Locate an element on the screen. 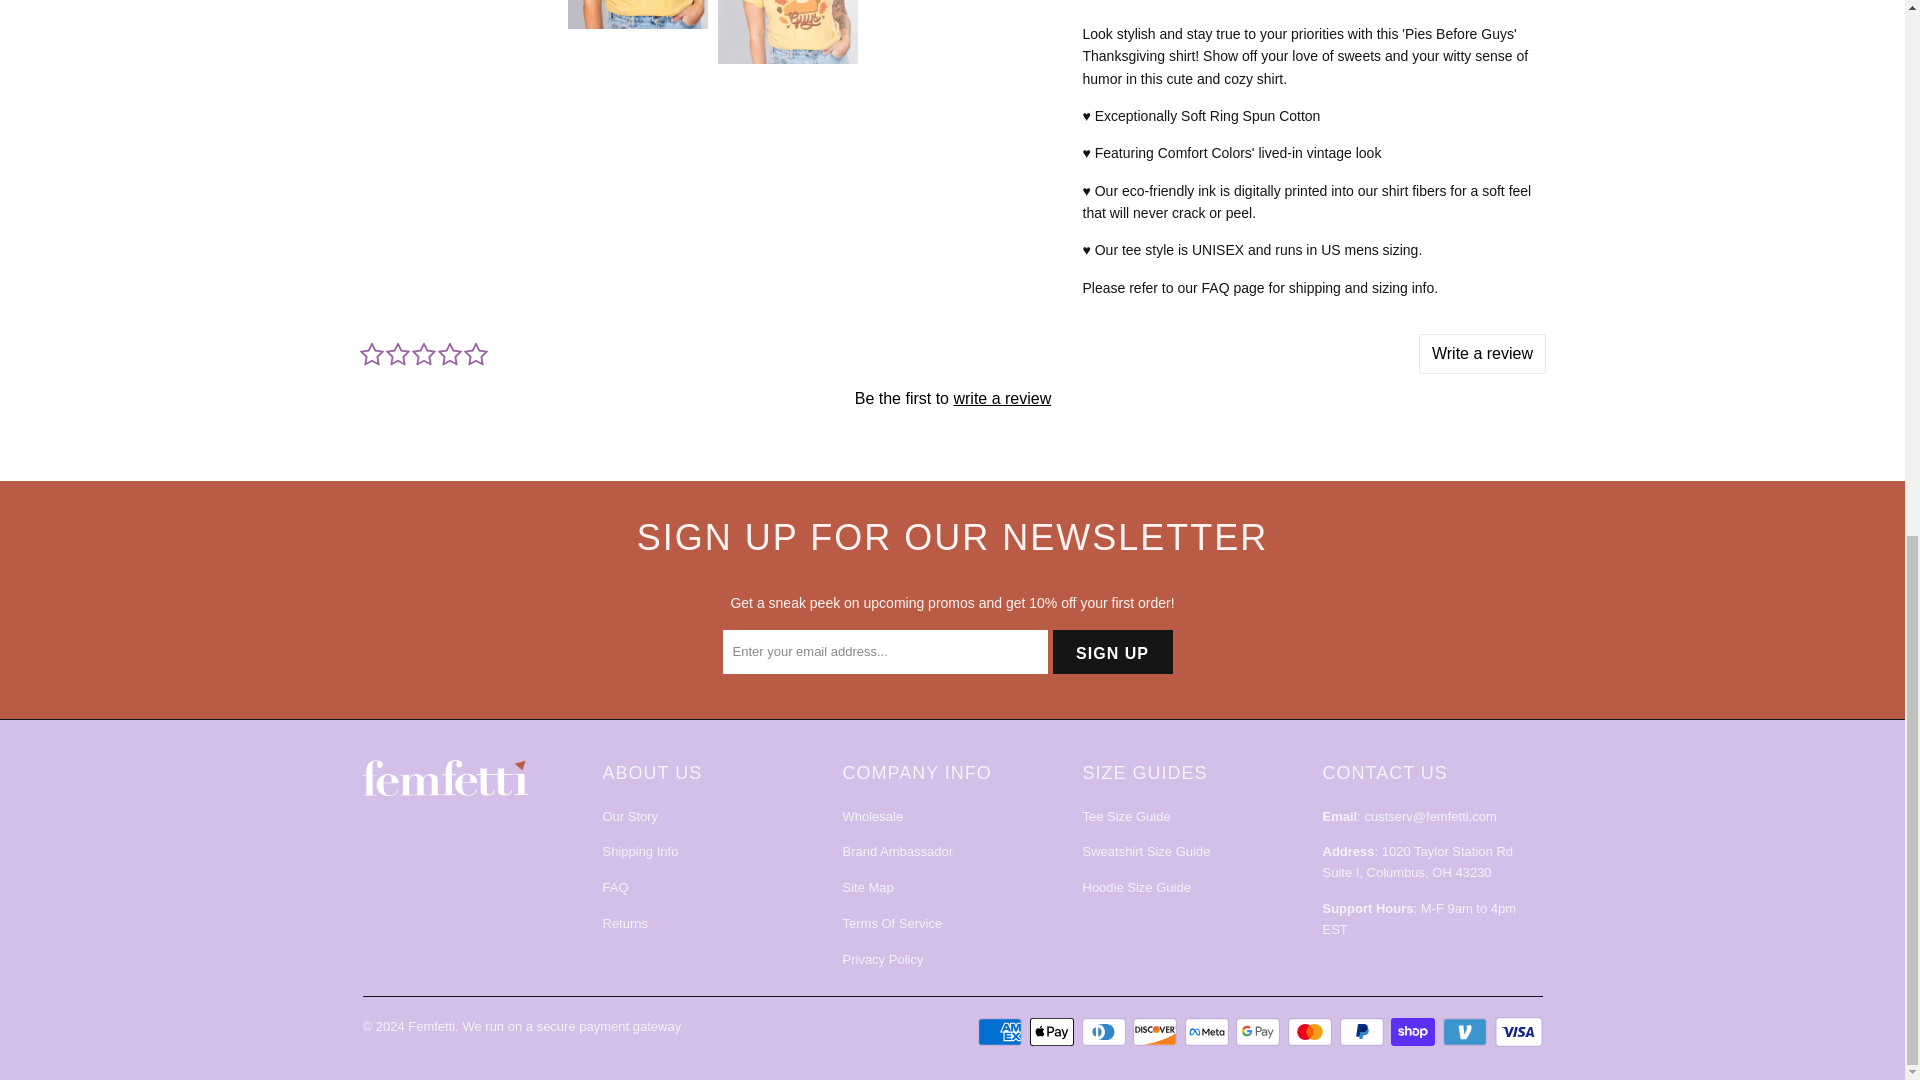 This screenshot has height=1080, width=1920. Discover is located at coordinates (1156, 1032).